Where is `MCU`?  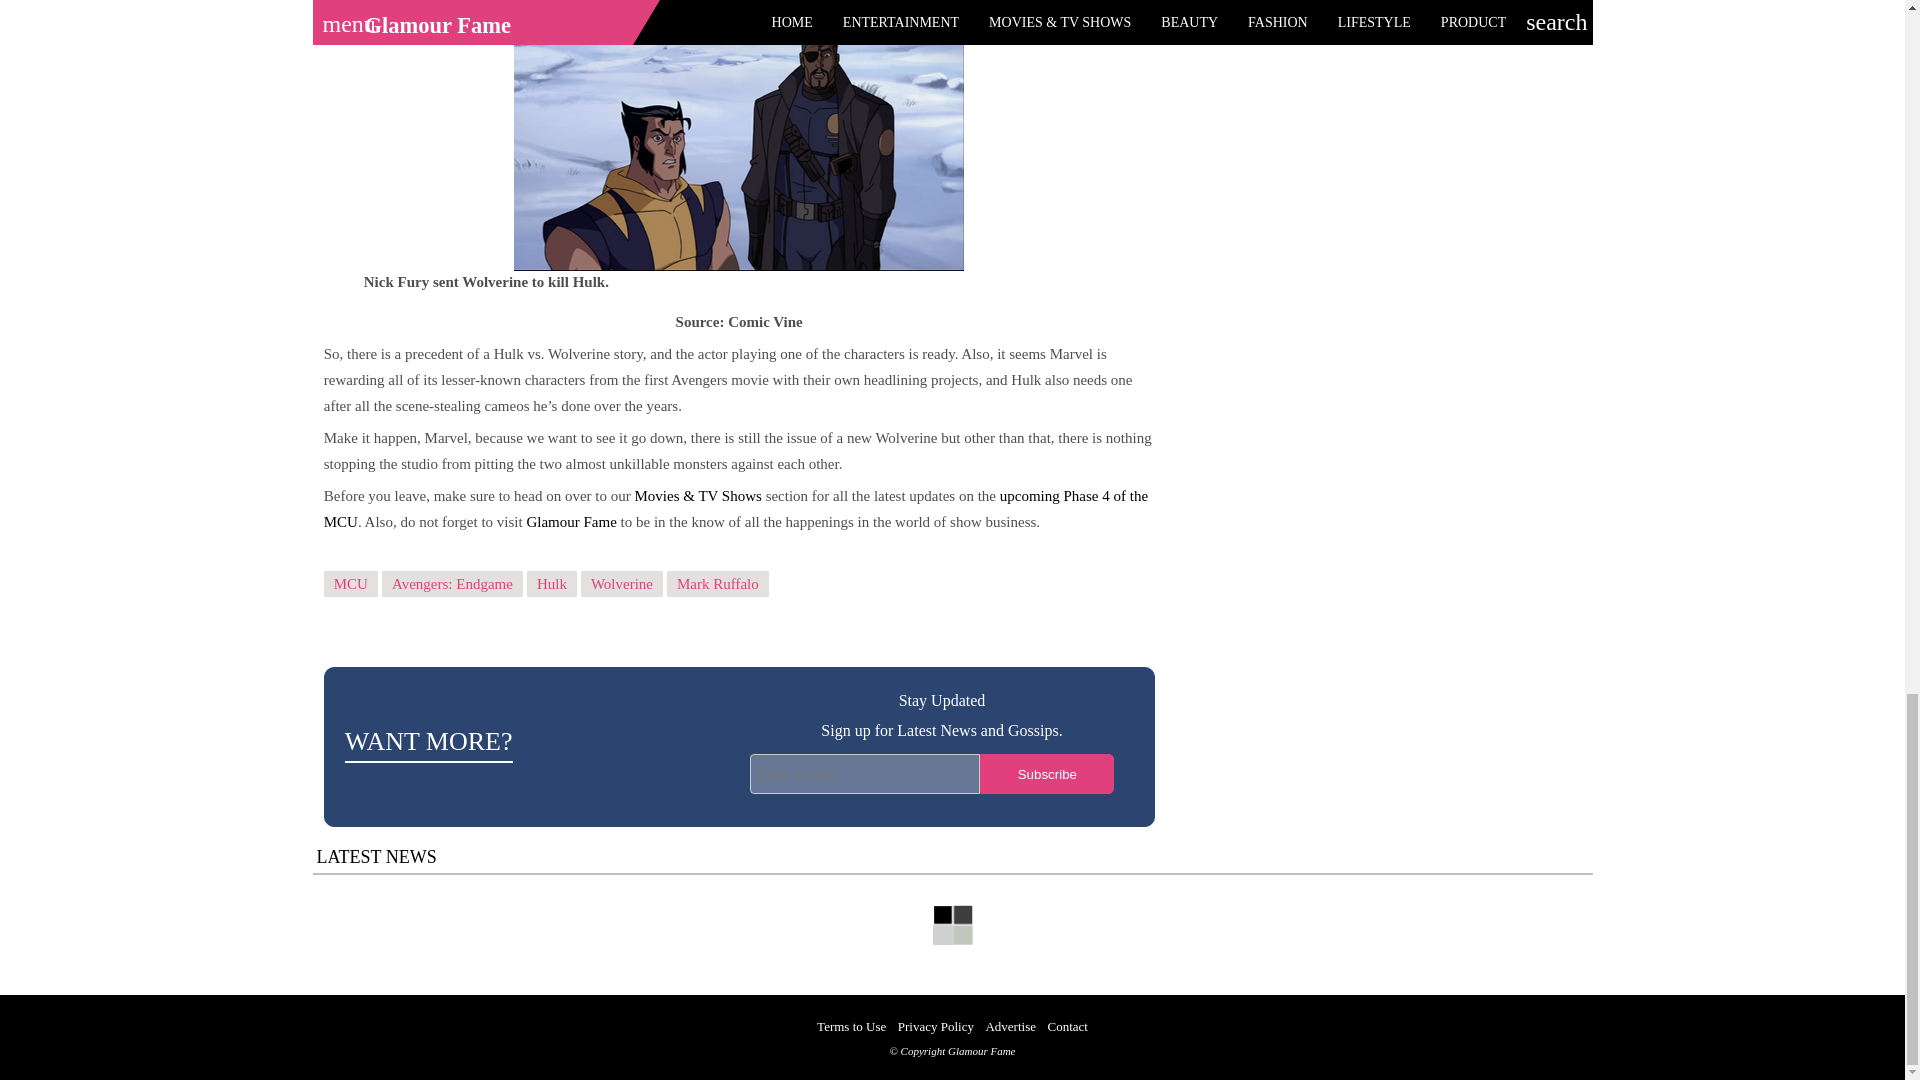 MCU is located at coordinates (351, 584).